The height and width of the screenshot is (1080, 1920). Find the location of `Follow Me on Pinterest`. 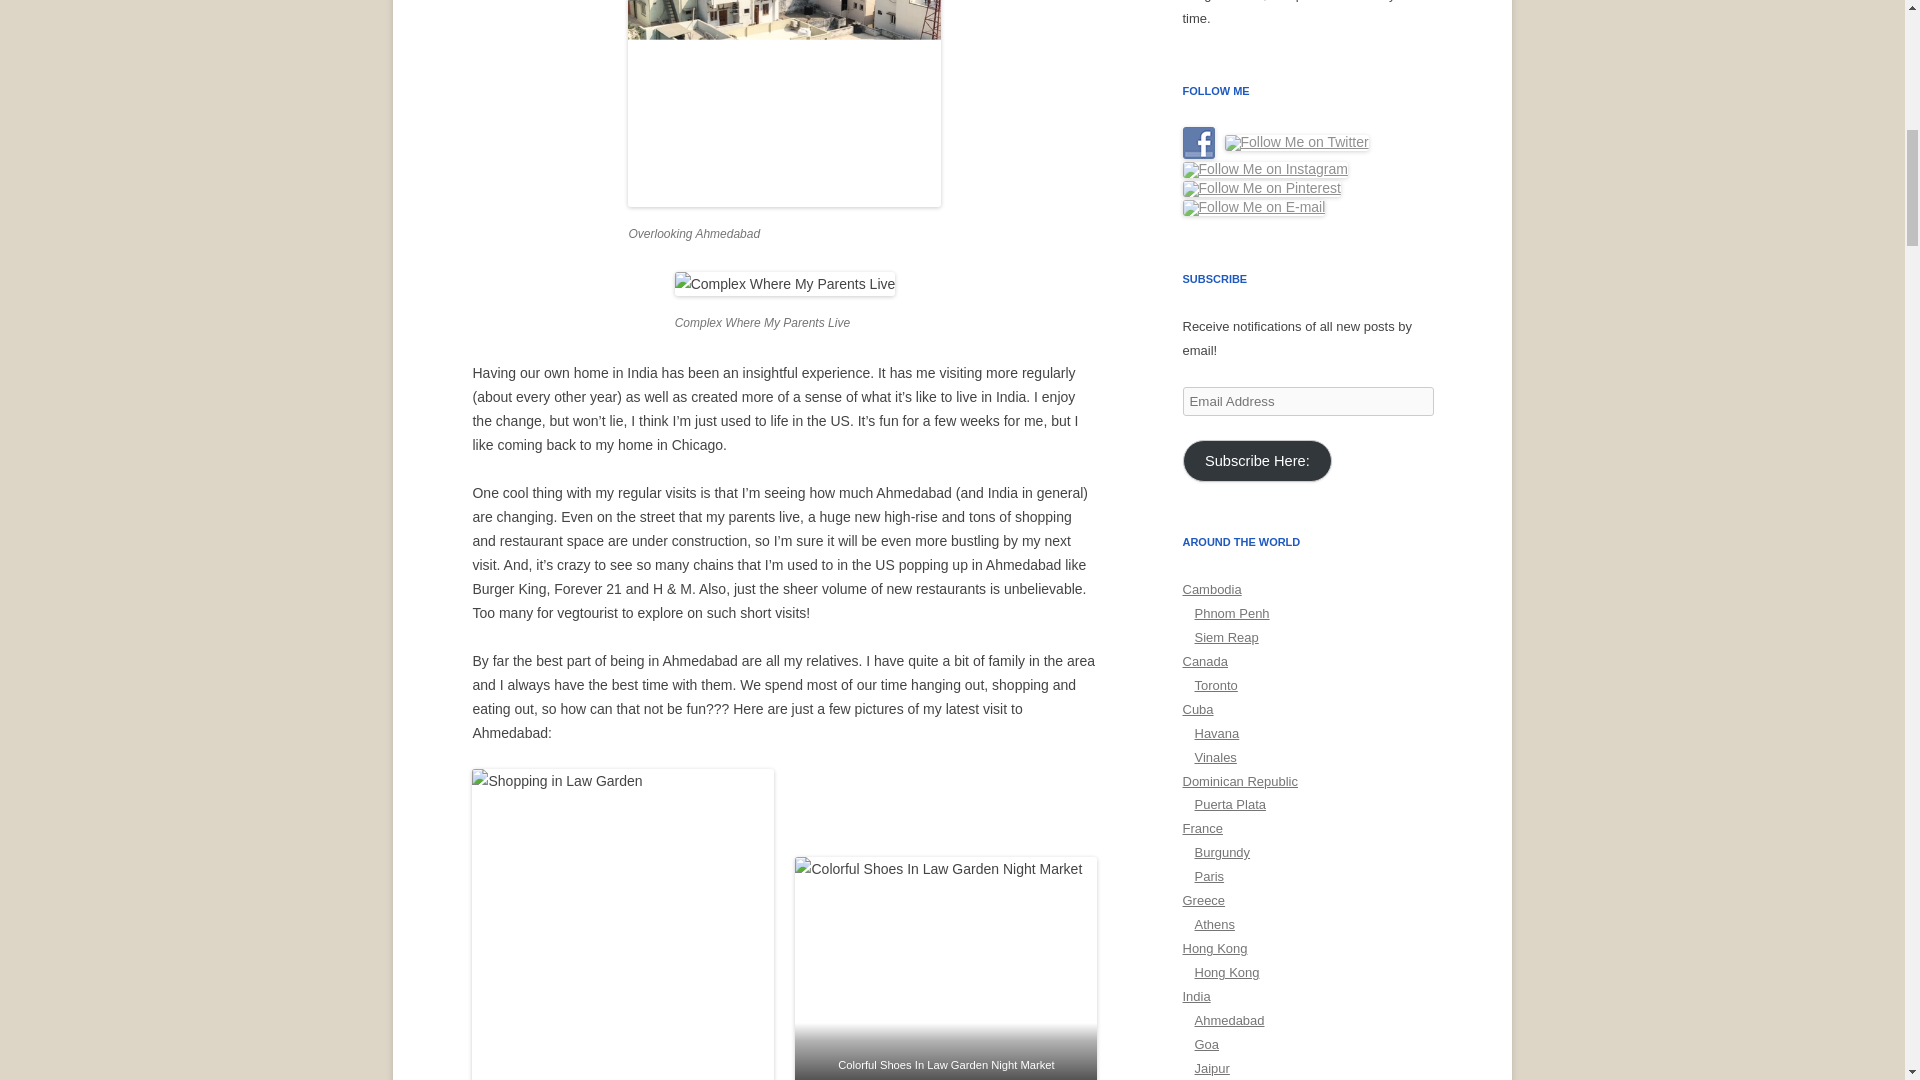

Follow Me on Pinterest is located at coordinates (1261, 188).